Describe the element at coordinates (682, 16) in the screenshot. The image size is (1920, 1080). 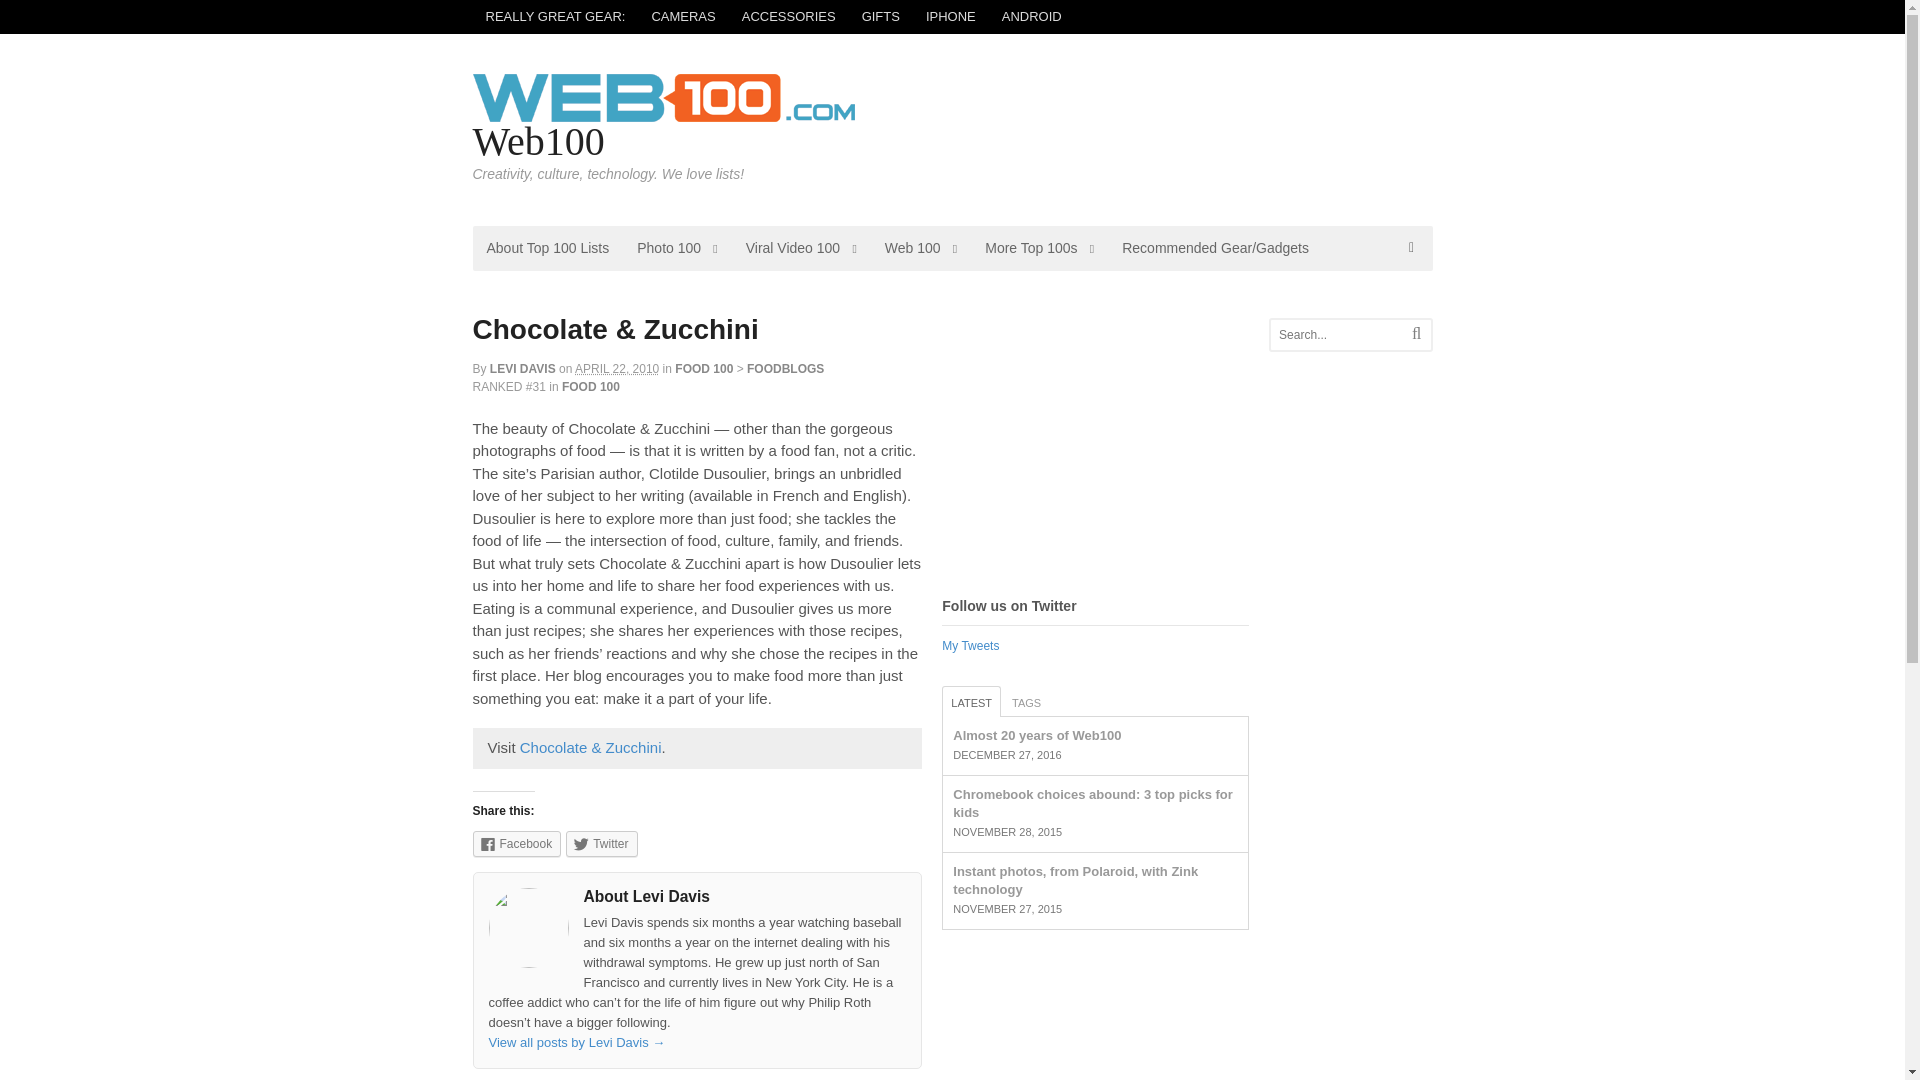
I see `CAMERAS` at that location.